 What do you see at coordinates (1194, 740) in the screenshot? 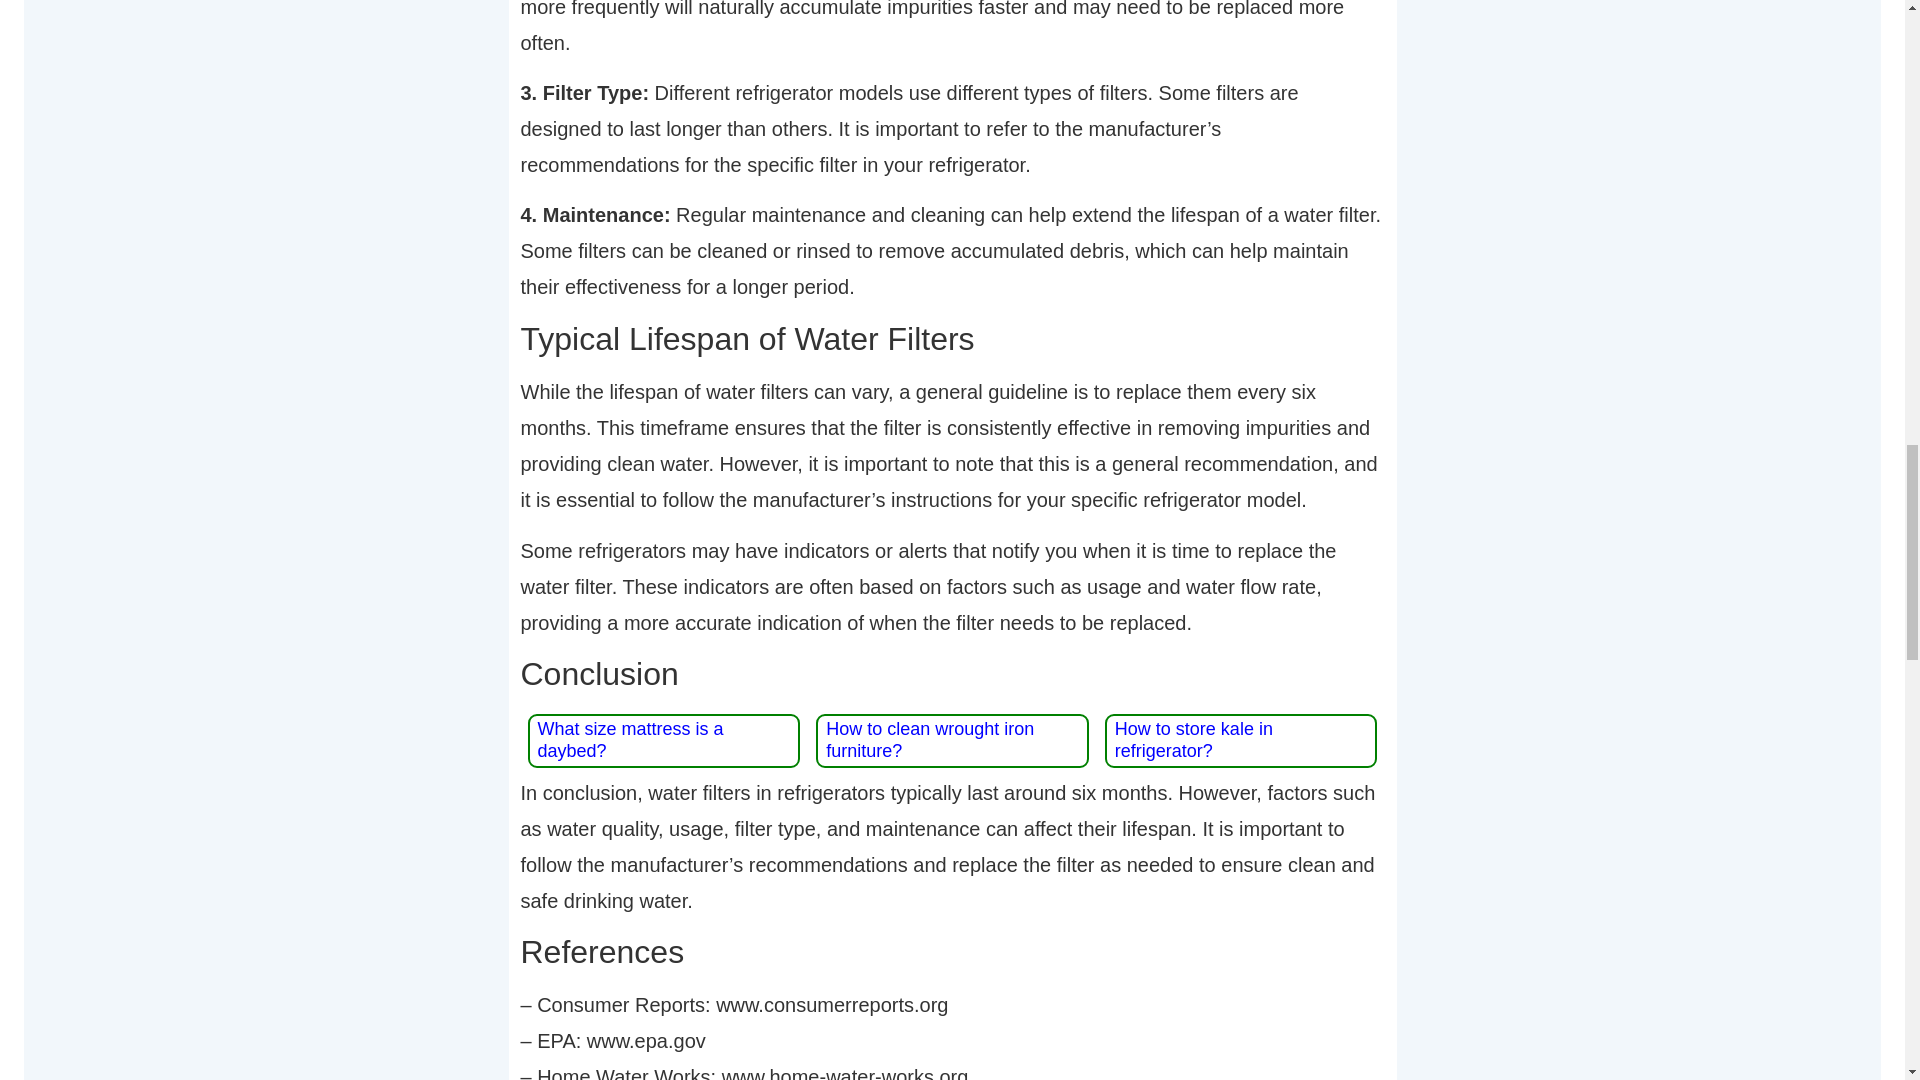
I see `How to store kale in refrigerator?` at bounding box center [1194, 740].